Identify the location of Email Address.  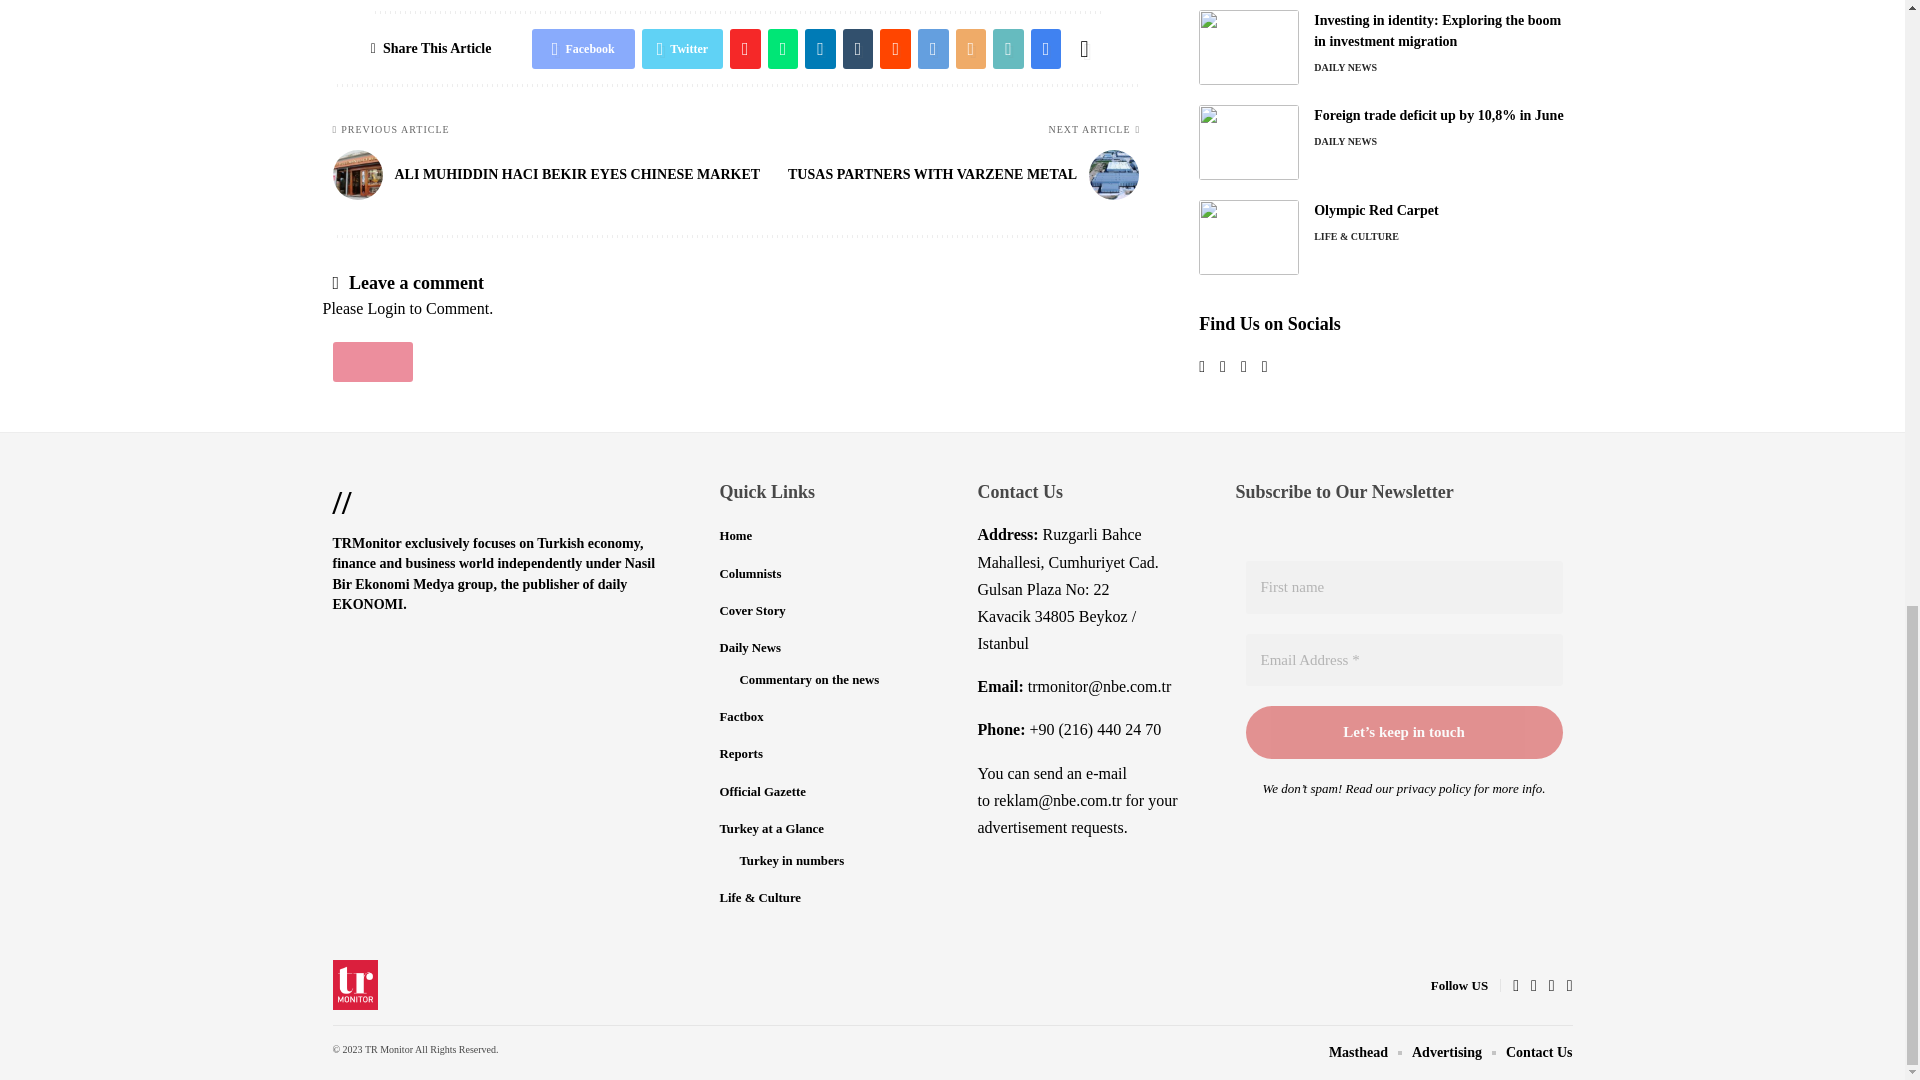
(1404, 660).